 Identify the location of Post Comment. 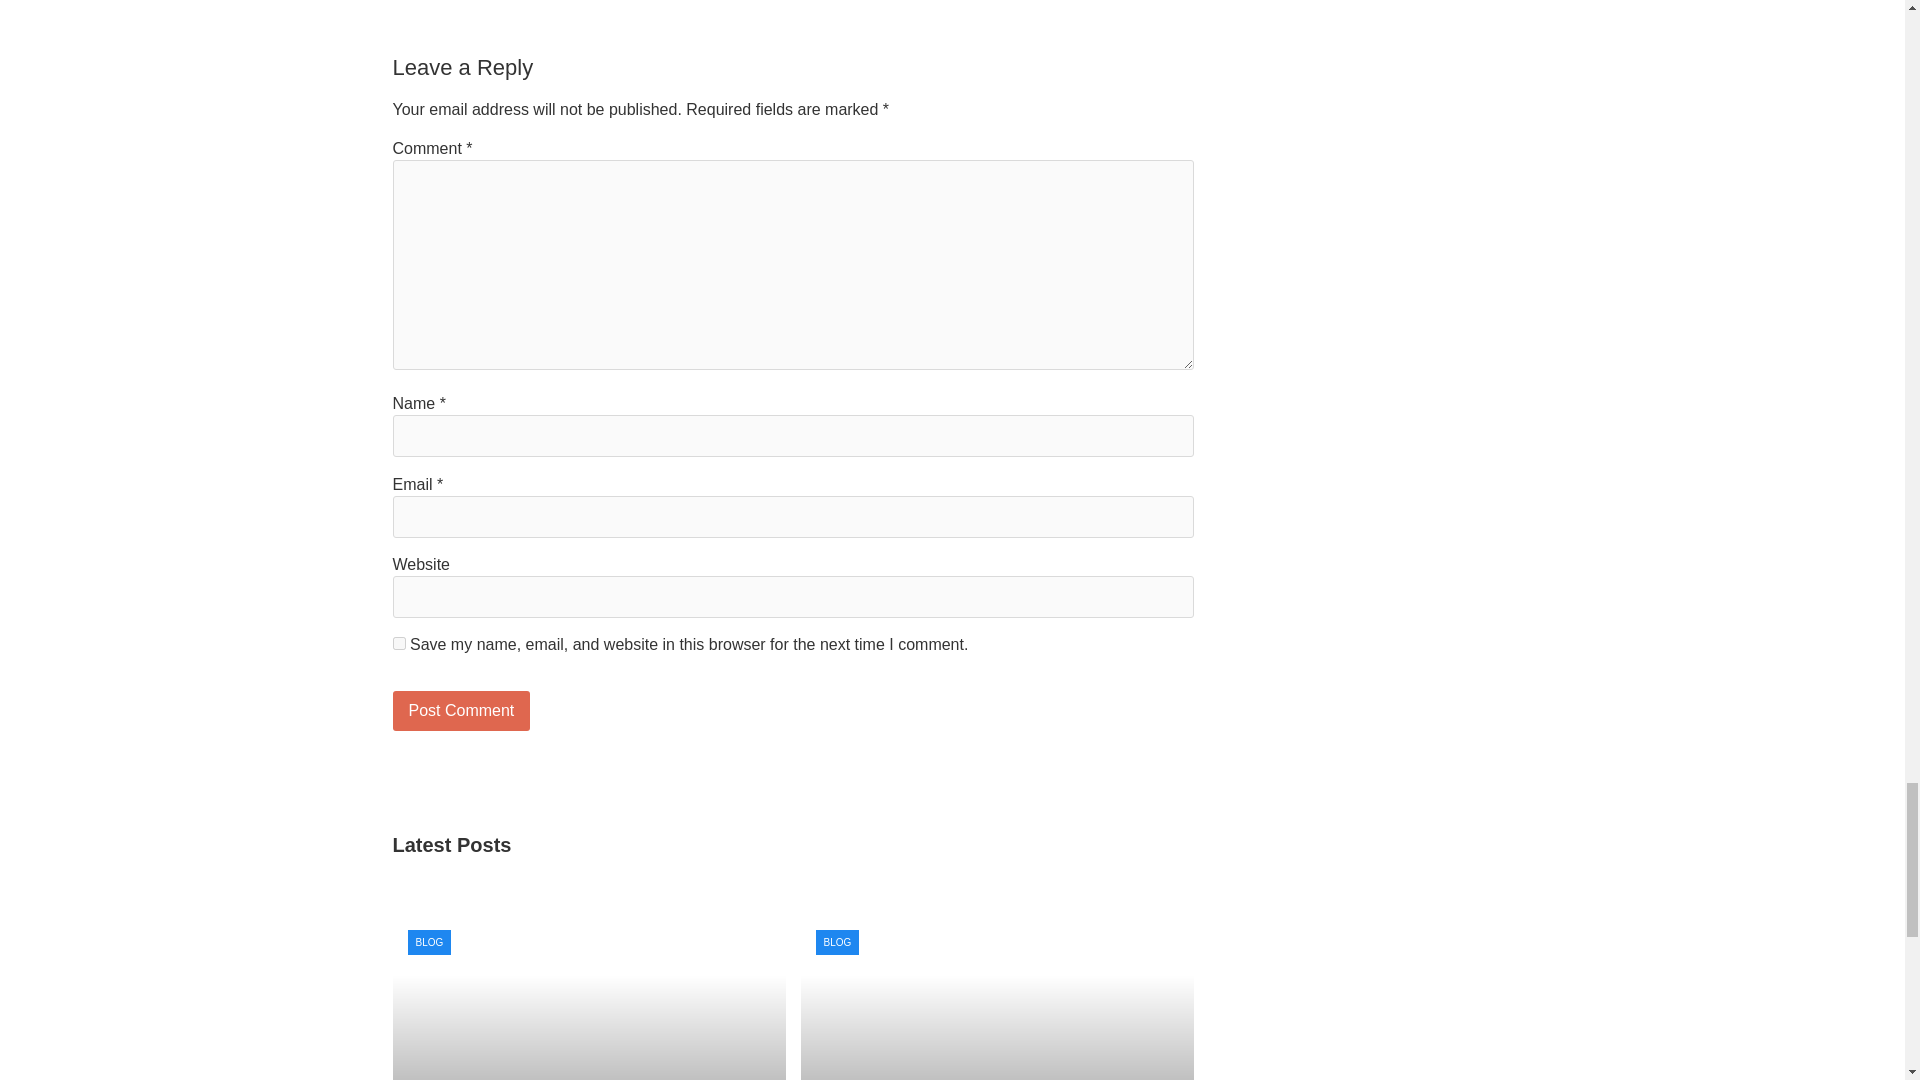
(460, 711).